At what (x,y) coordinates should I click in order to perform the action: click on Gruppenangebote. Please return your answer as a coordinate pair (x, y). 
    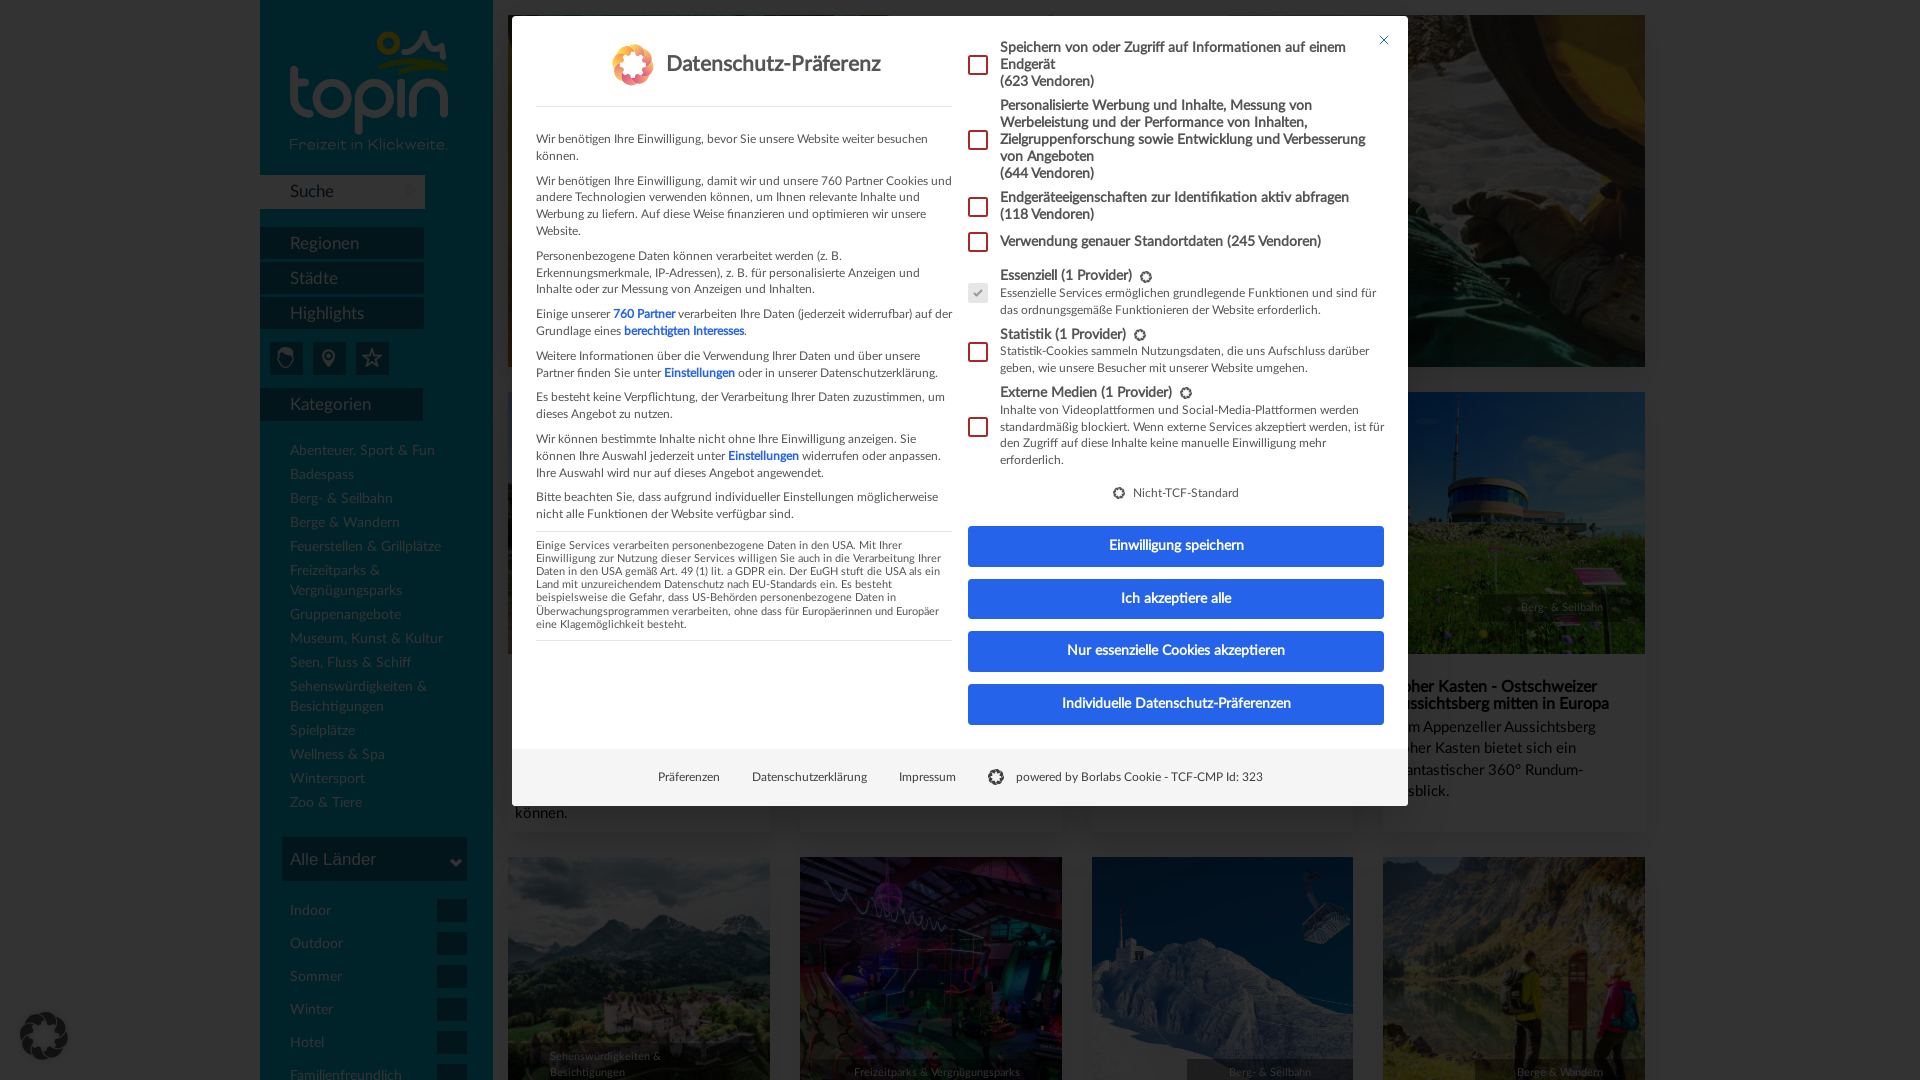
    Looking at the image, I should click on (382, 617).